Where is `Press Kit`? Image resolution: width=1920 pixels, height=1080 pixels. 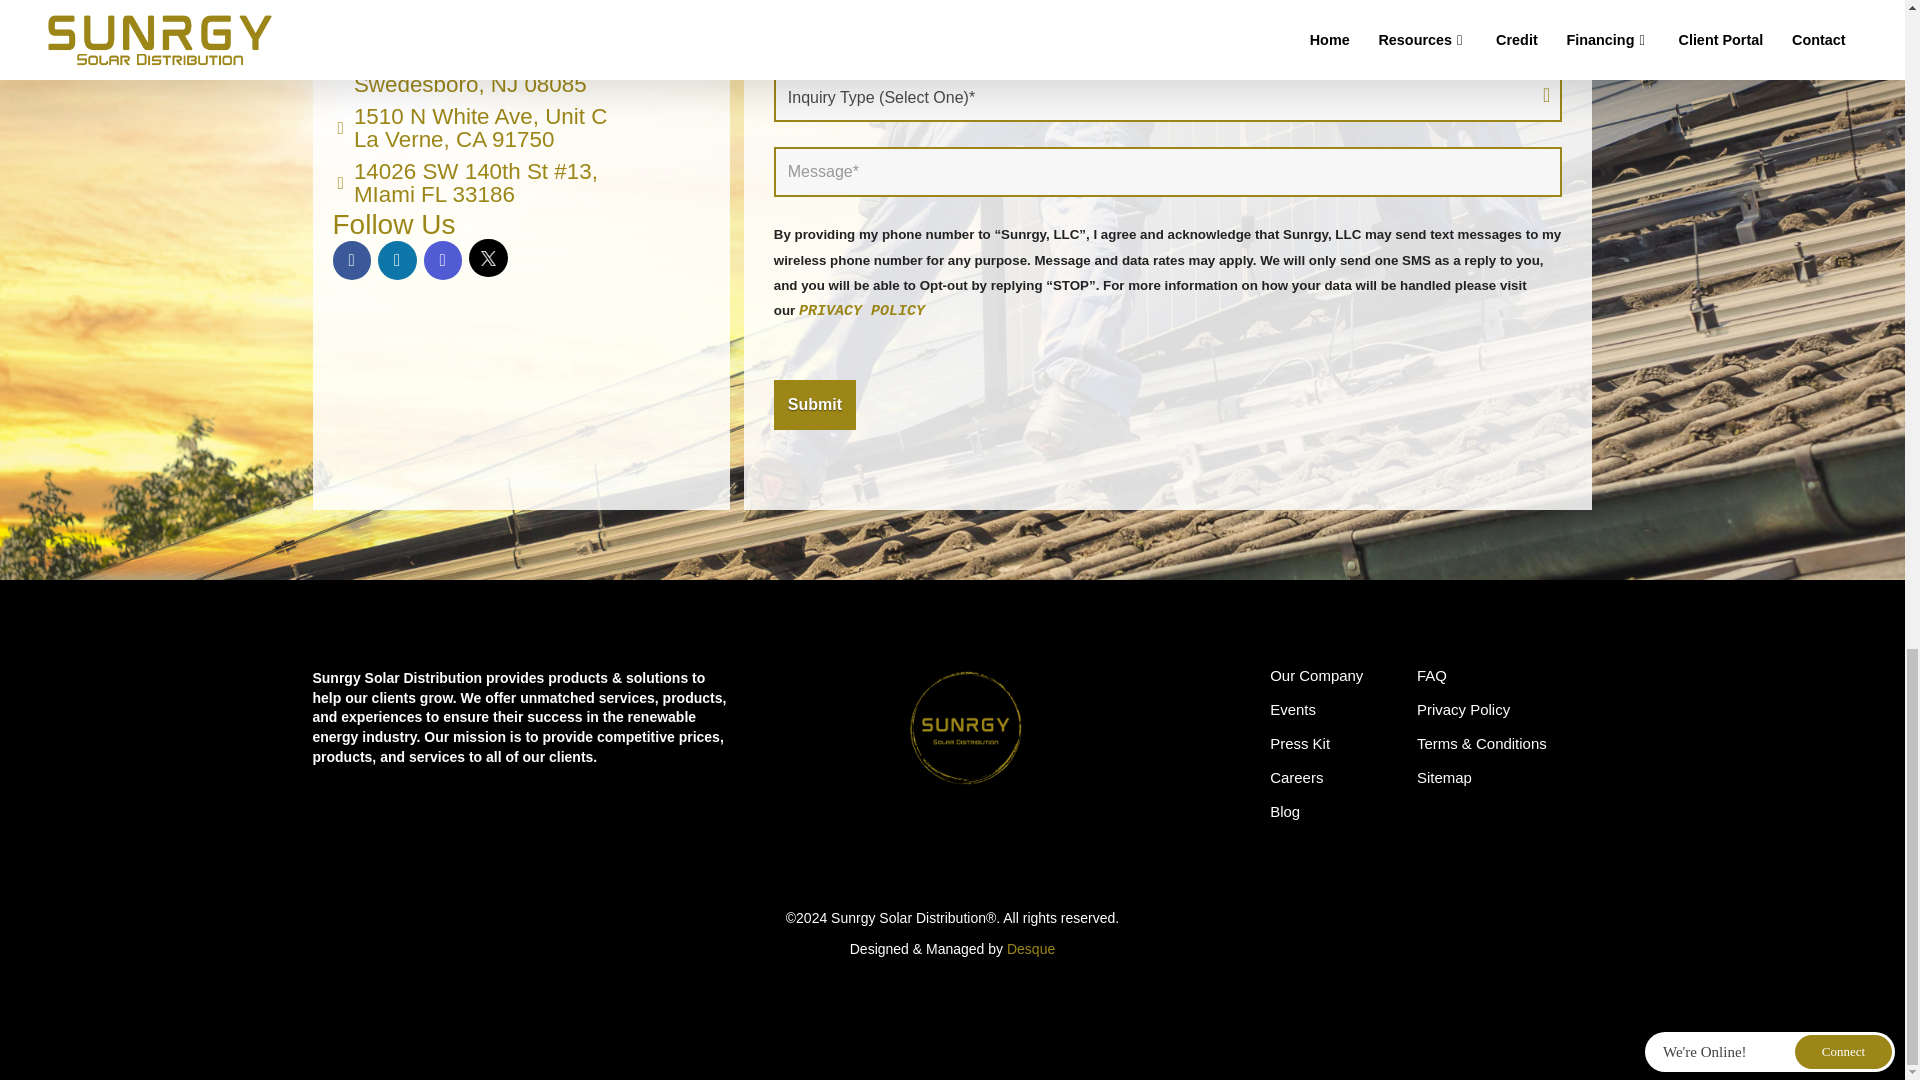 Press Kit is located at coordinates (1444, 788).